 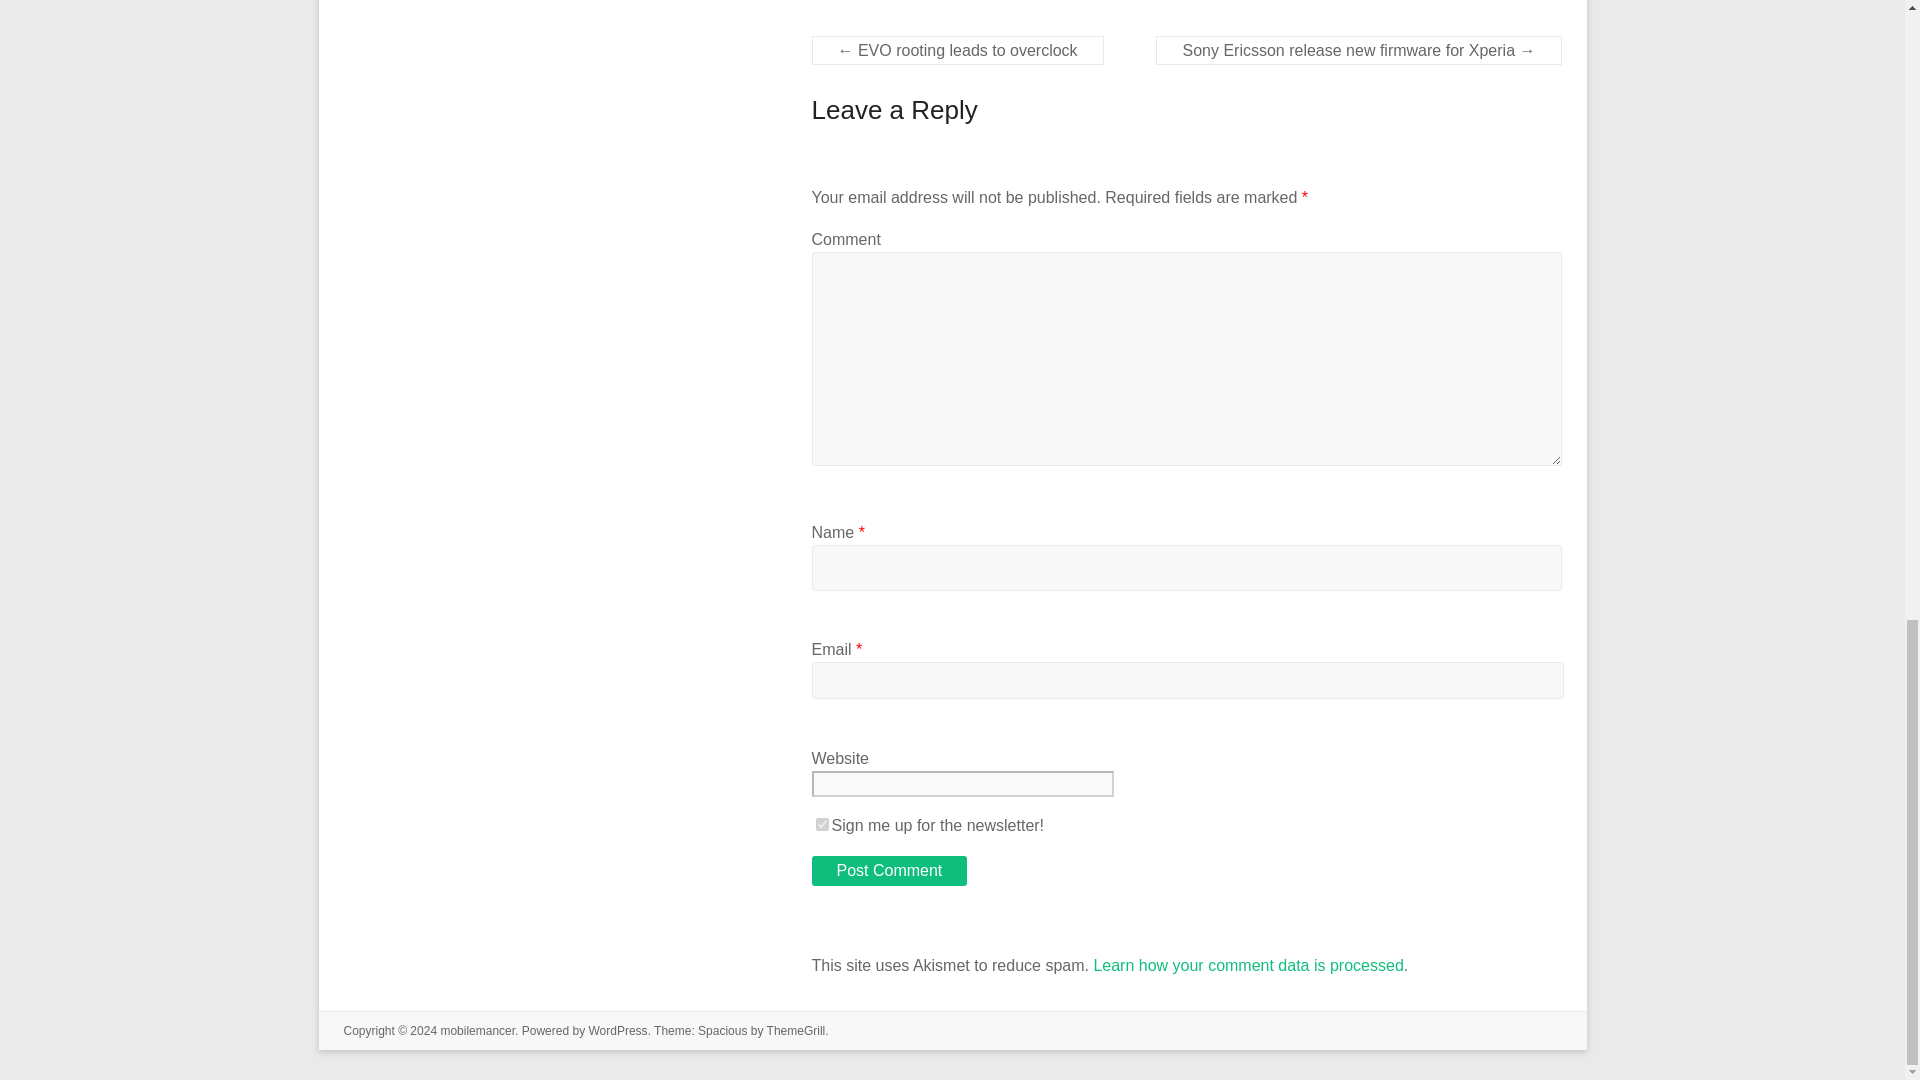 What do you see at coordinates (1248, 965) in the screenshot?
I see `Learn how your comment data is processed` at bounding box center [1248, 965].